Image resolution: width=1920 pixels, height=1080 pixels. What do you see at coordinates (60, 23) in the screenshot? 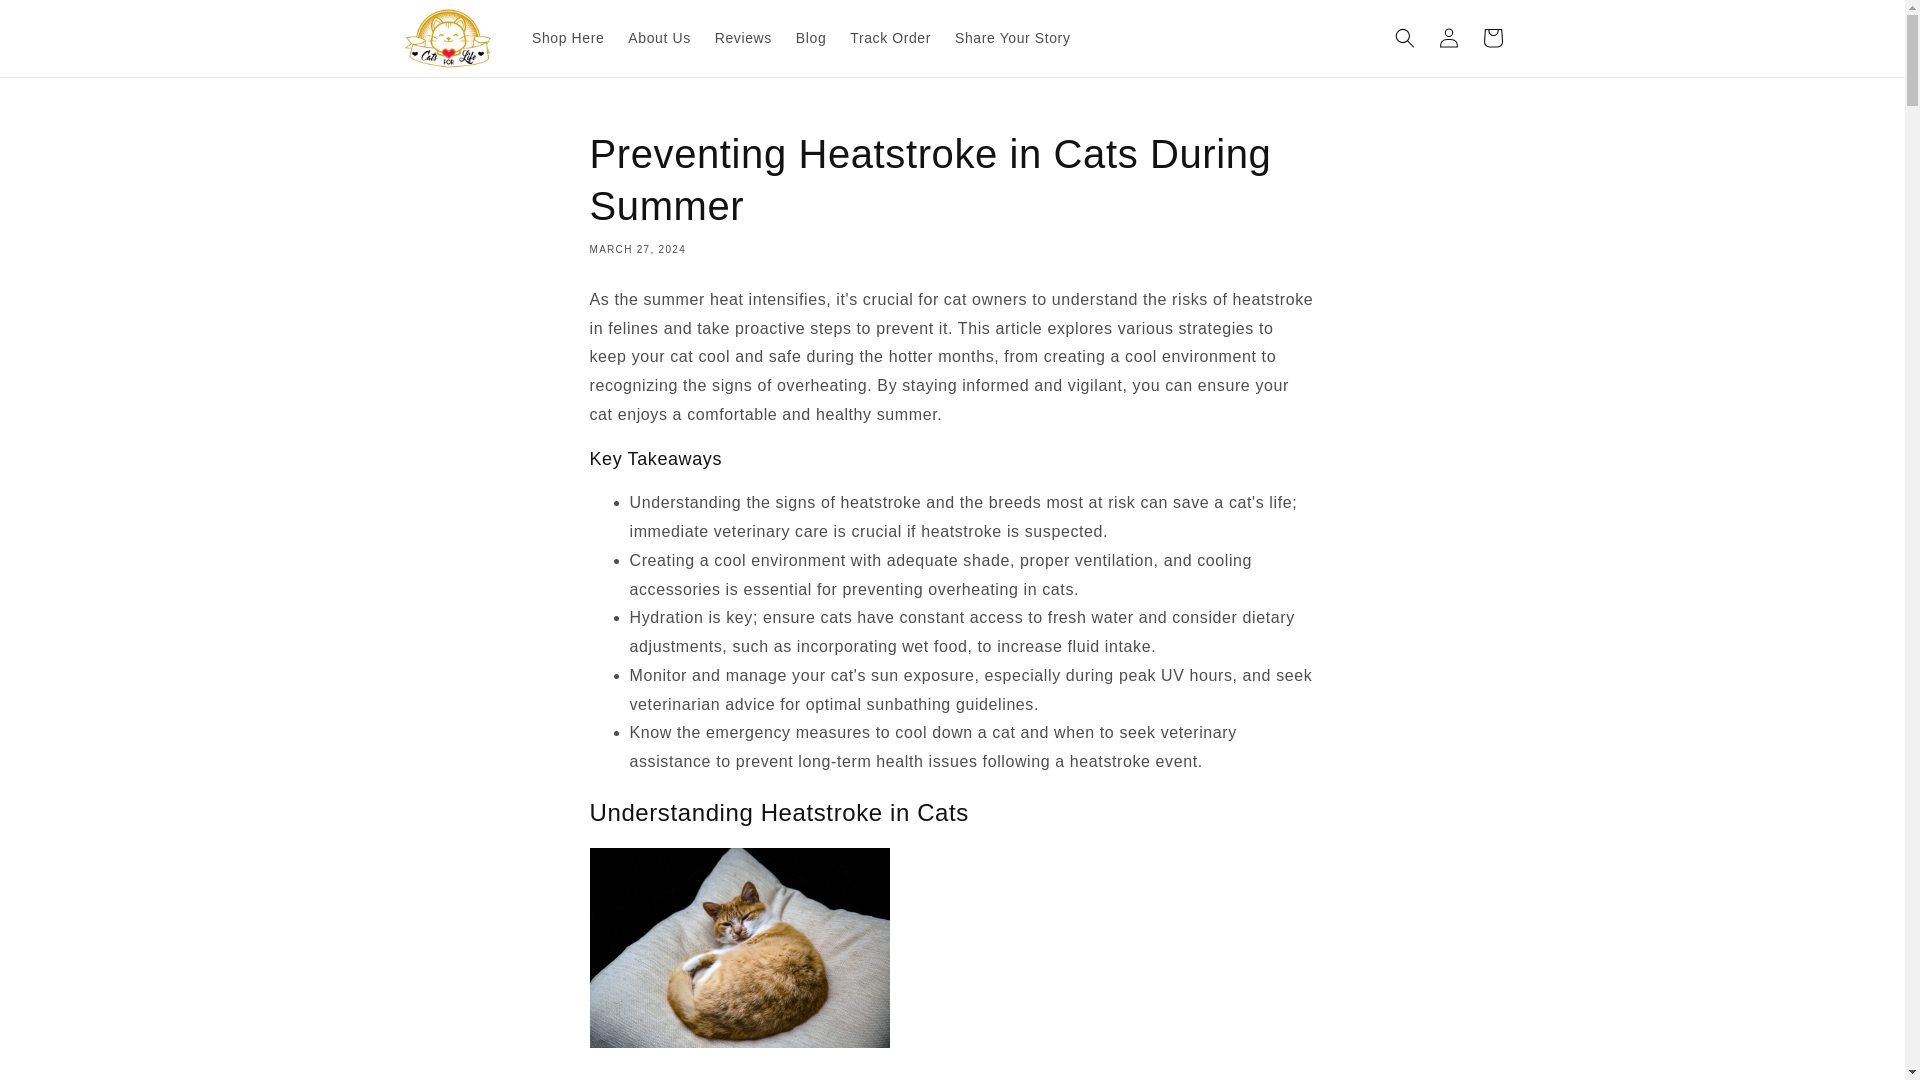
I see `Skip to content` at bounding box center [60, 23].